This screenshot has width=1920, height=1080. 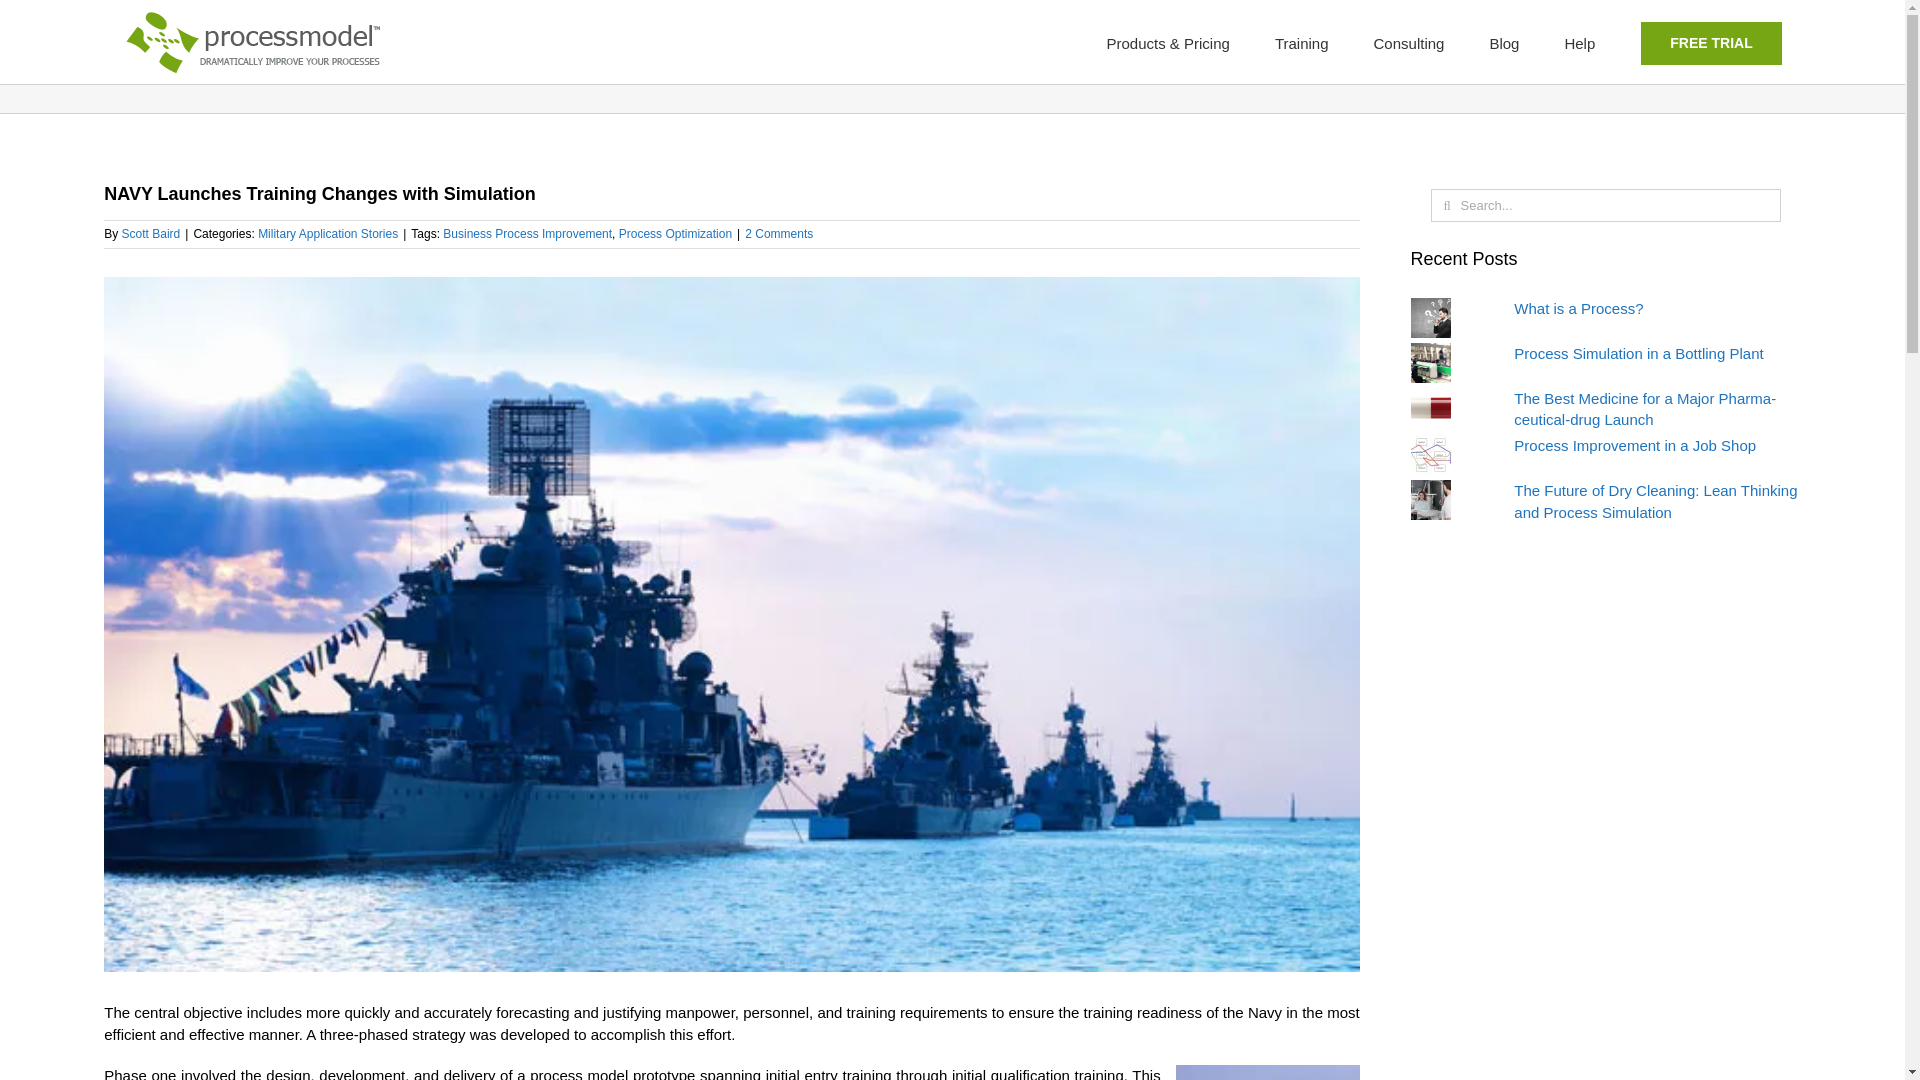 What do you see at coordinates (674, 233) in the screenshot?
I see `Process Optimization` at bounding box center [674, 233].